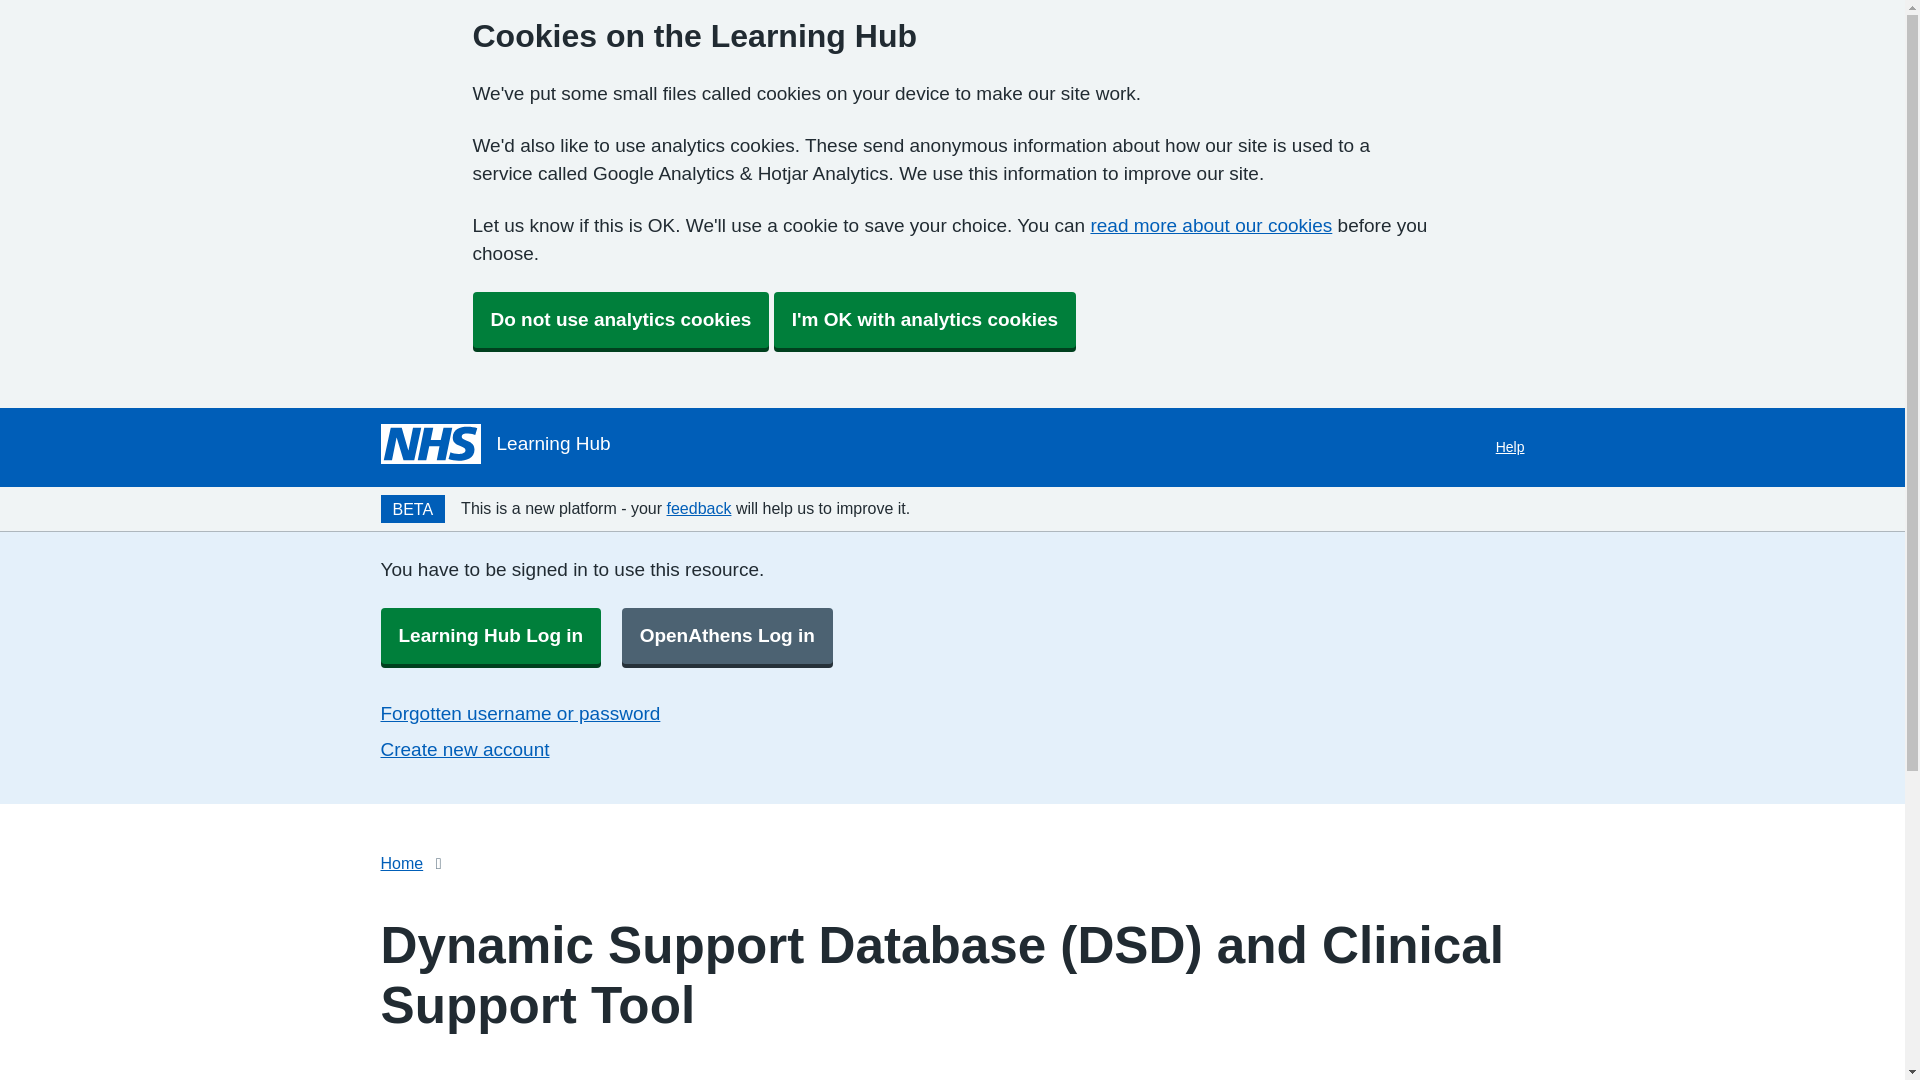  What do you see at coordinates (924, 319) in the screenshot?
I see `I'm OK with analytics cookies` at bounding box center [924, 319].